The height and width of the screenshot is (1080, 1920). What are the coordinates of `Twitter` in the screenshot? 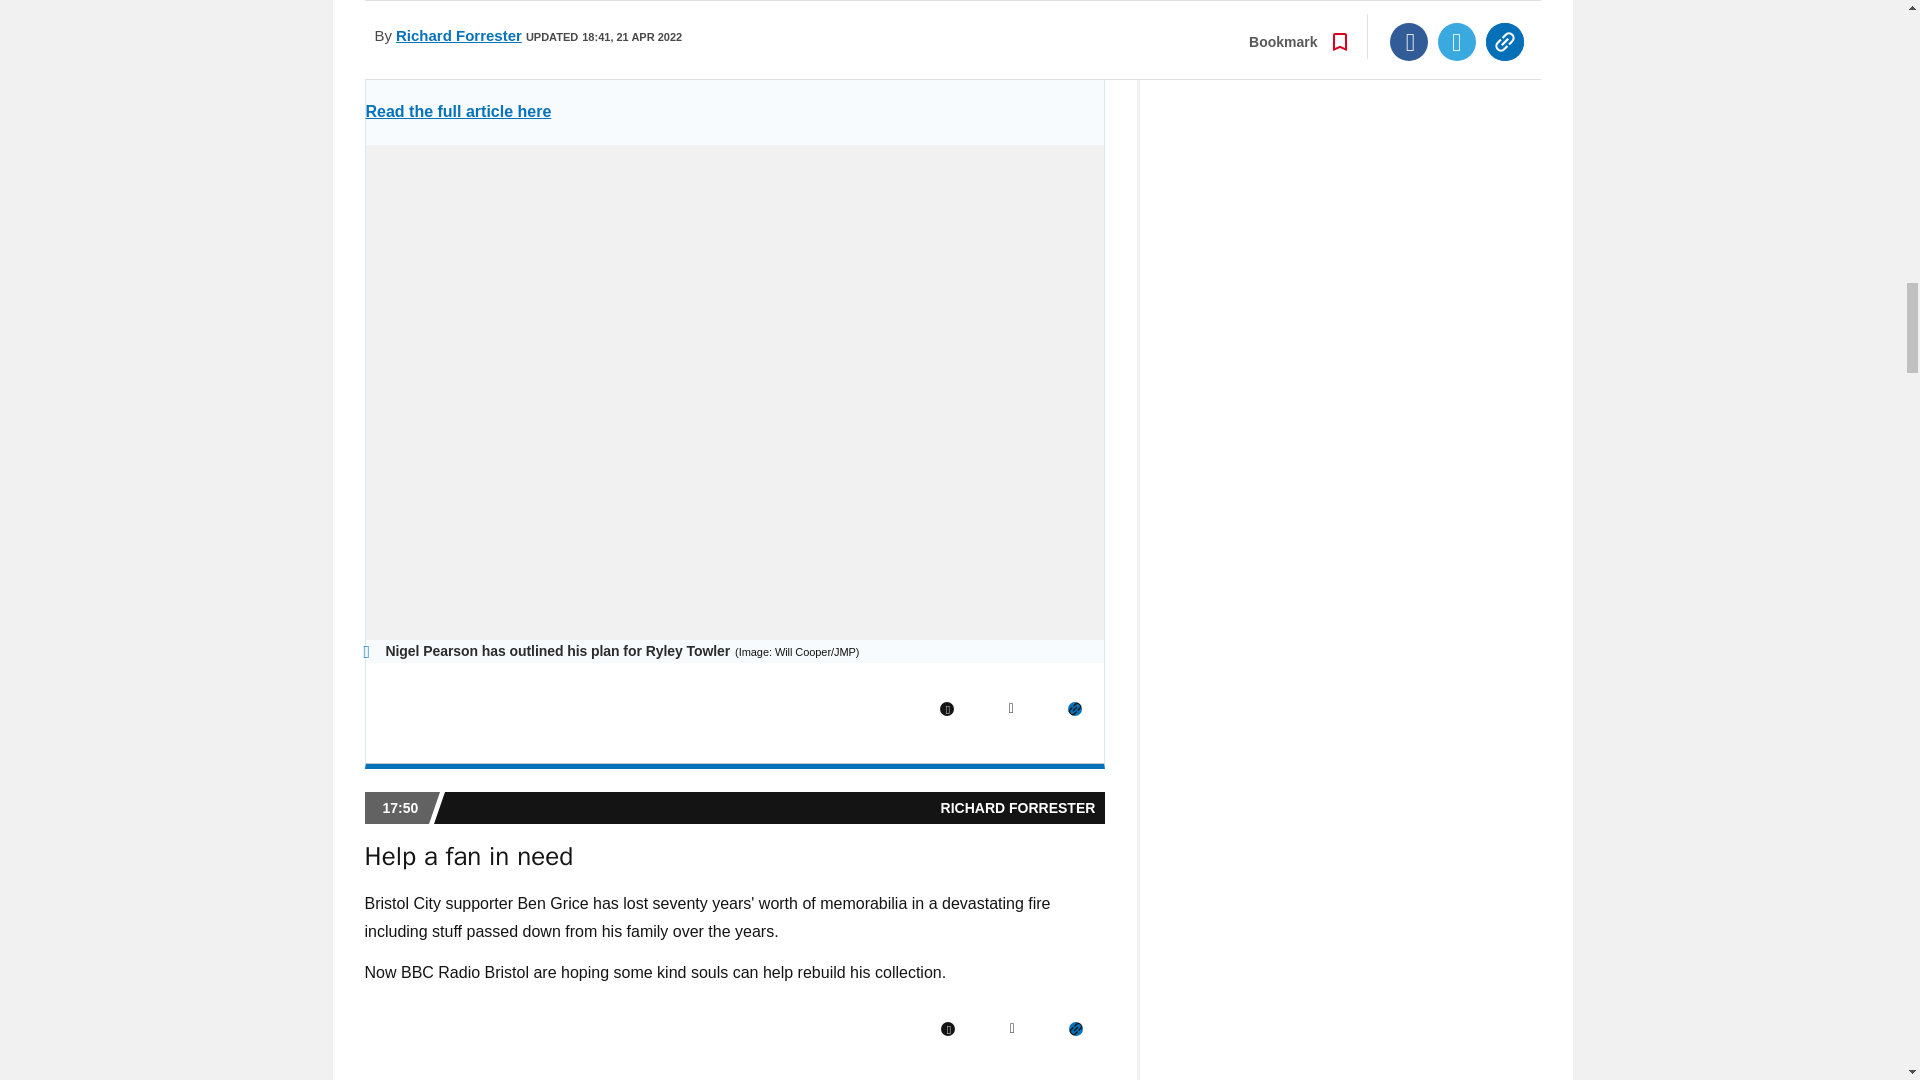 It's located at (1010, 709).